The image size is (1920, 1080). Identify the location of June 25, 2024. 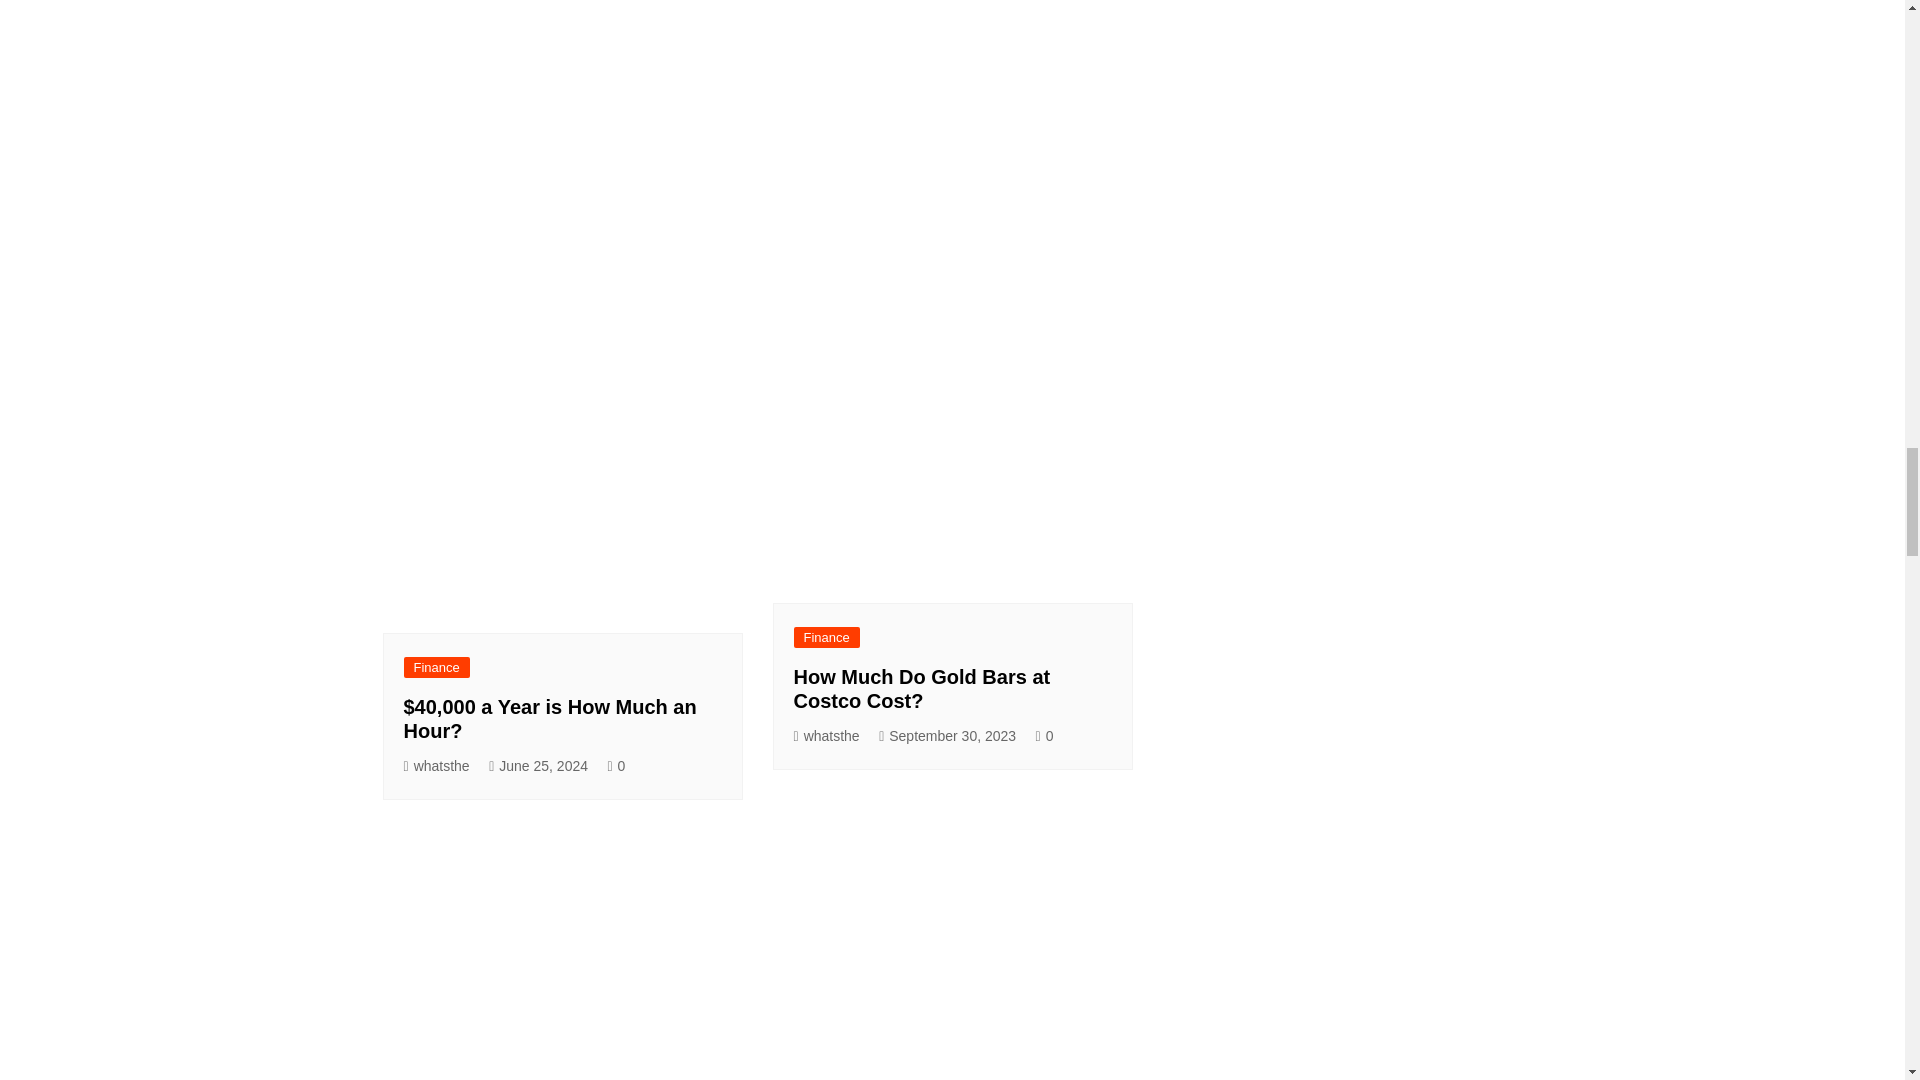
(538, 766).